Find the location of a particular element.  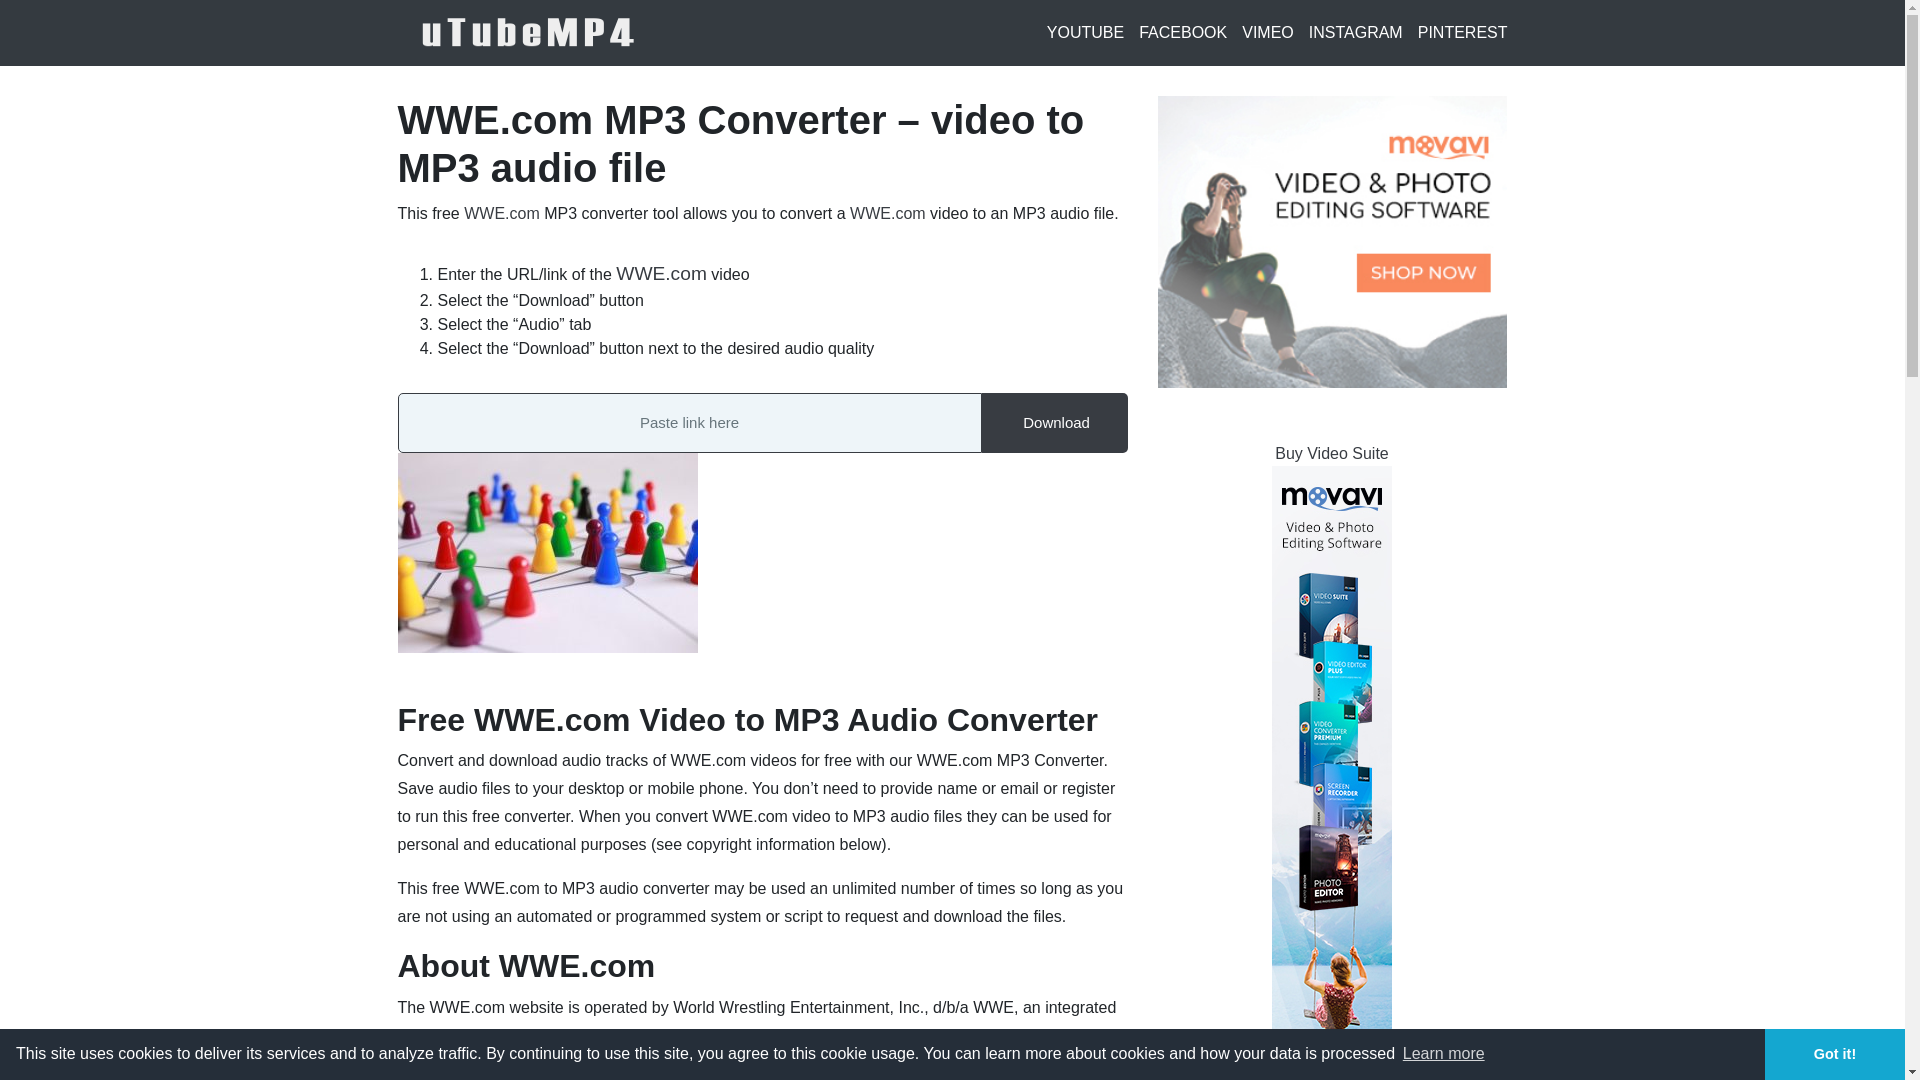

Buy Video Suite is located at coordinates (1331, 453).